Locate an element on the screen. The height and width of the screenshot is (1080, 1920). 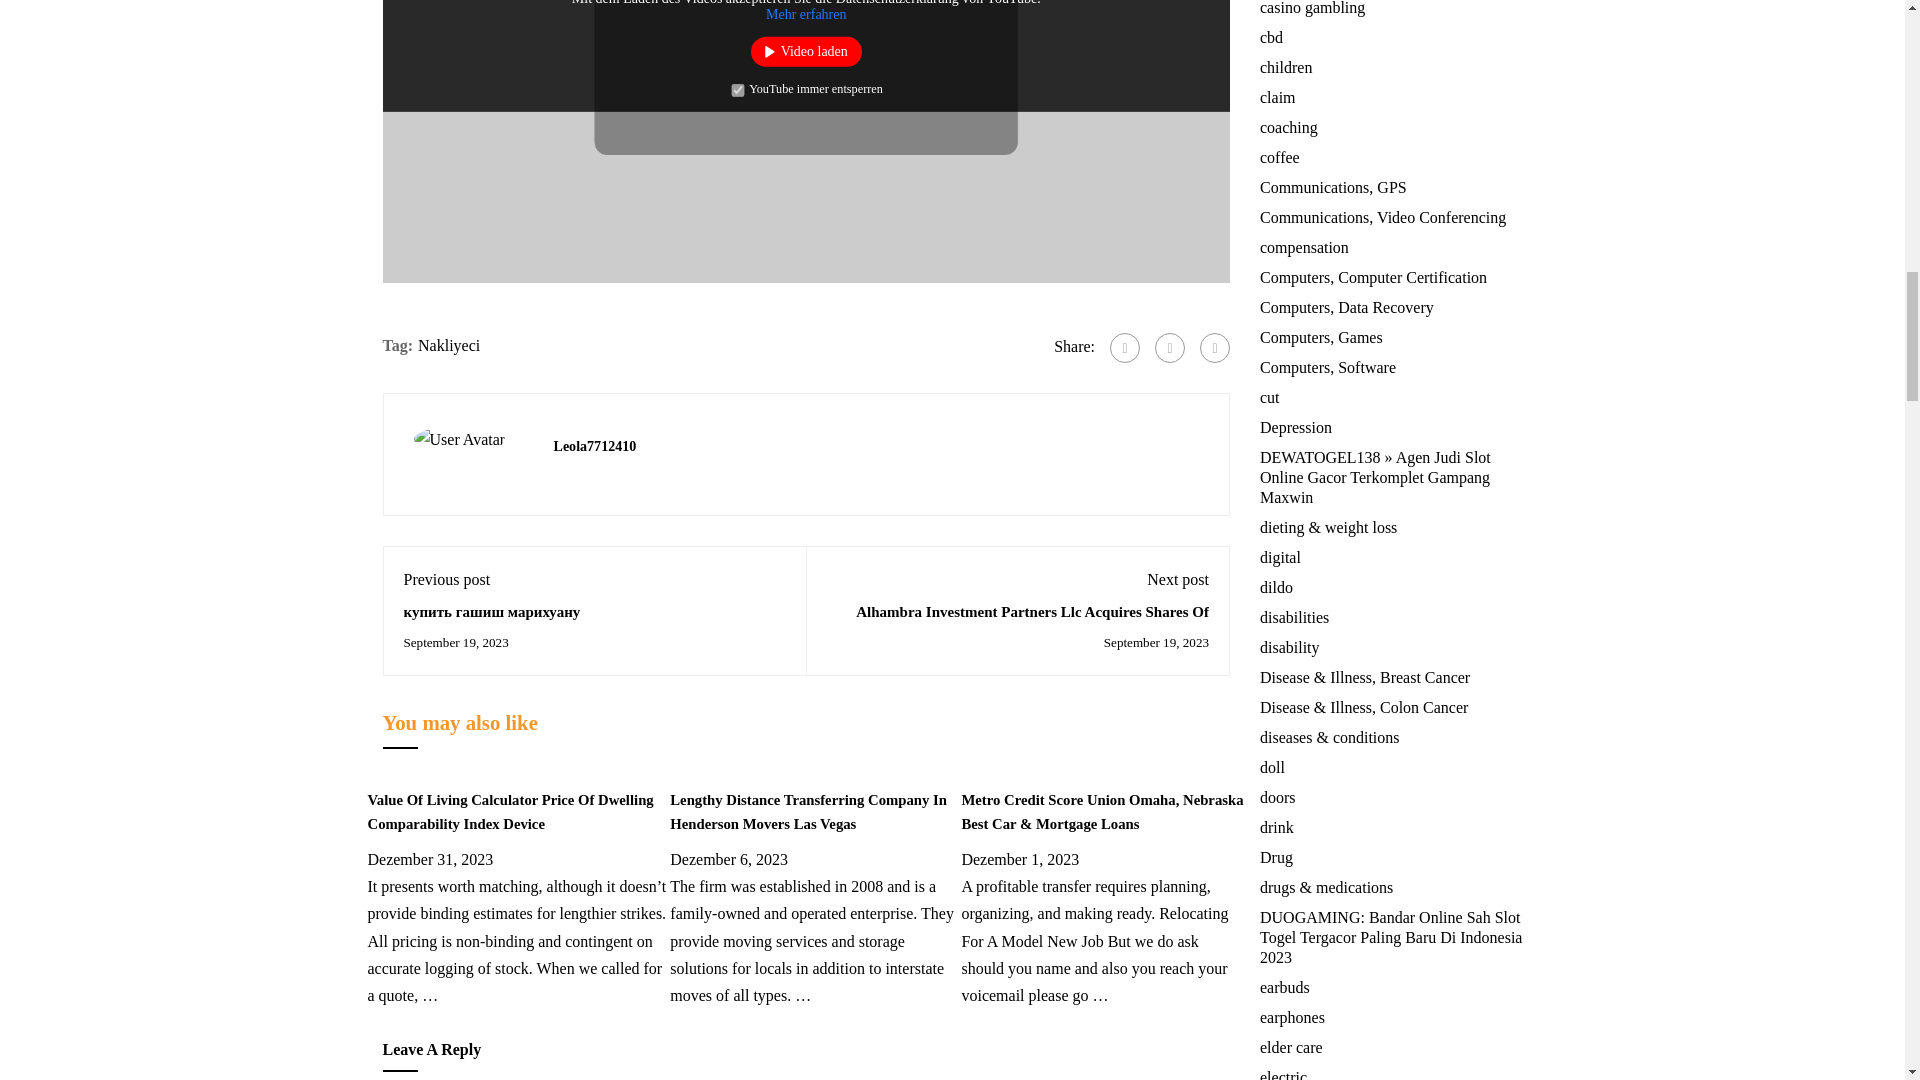
1 is located at coordinates (738, 90).